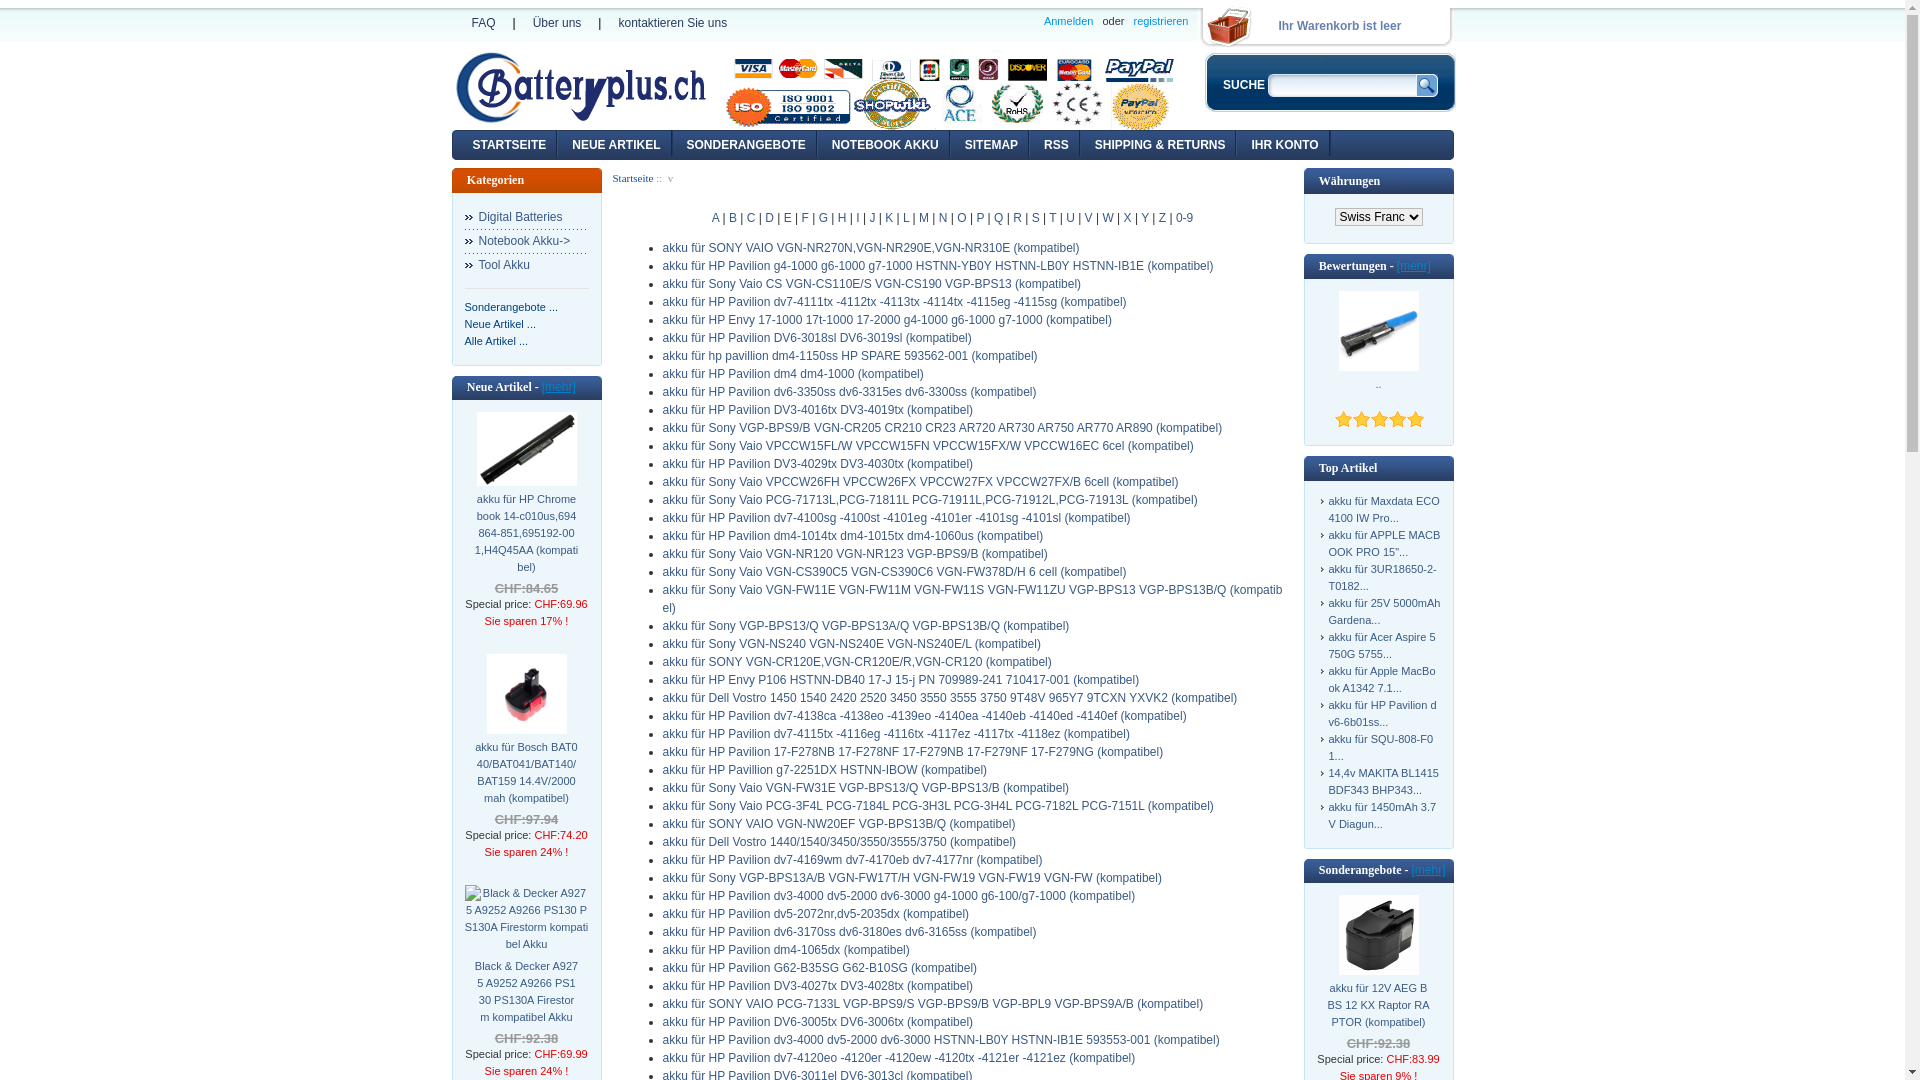  What do you see at coordinates (526, 265) in the screenshot?
I see `Tool Akku` at bounding box center [526, 265].